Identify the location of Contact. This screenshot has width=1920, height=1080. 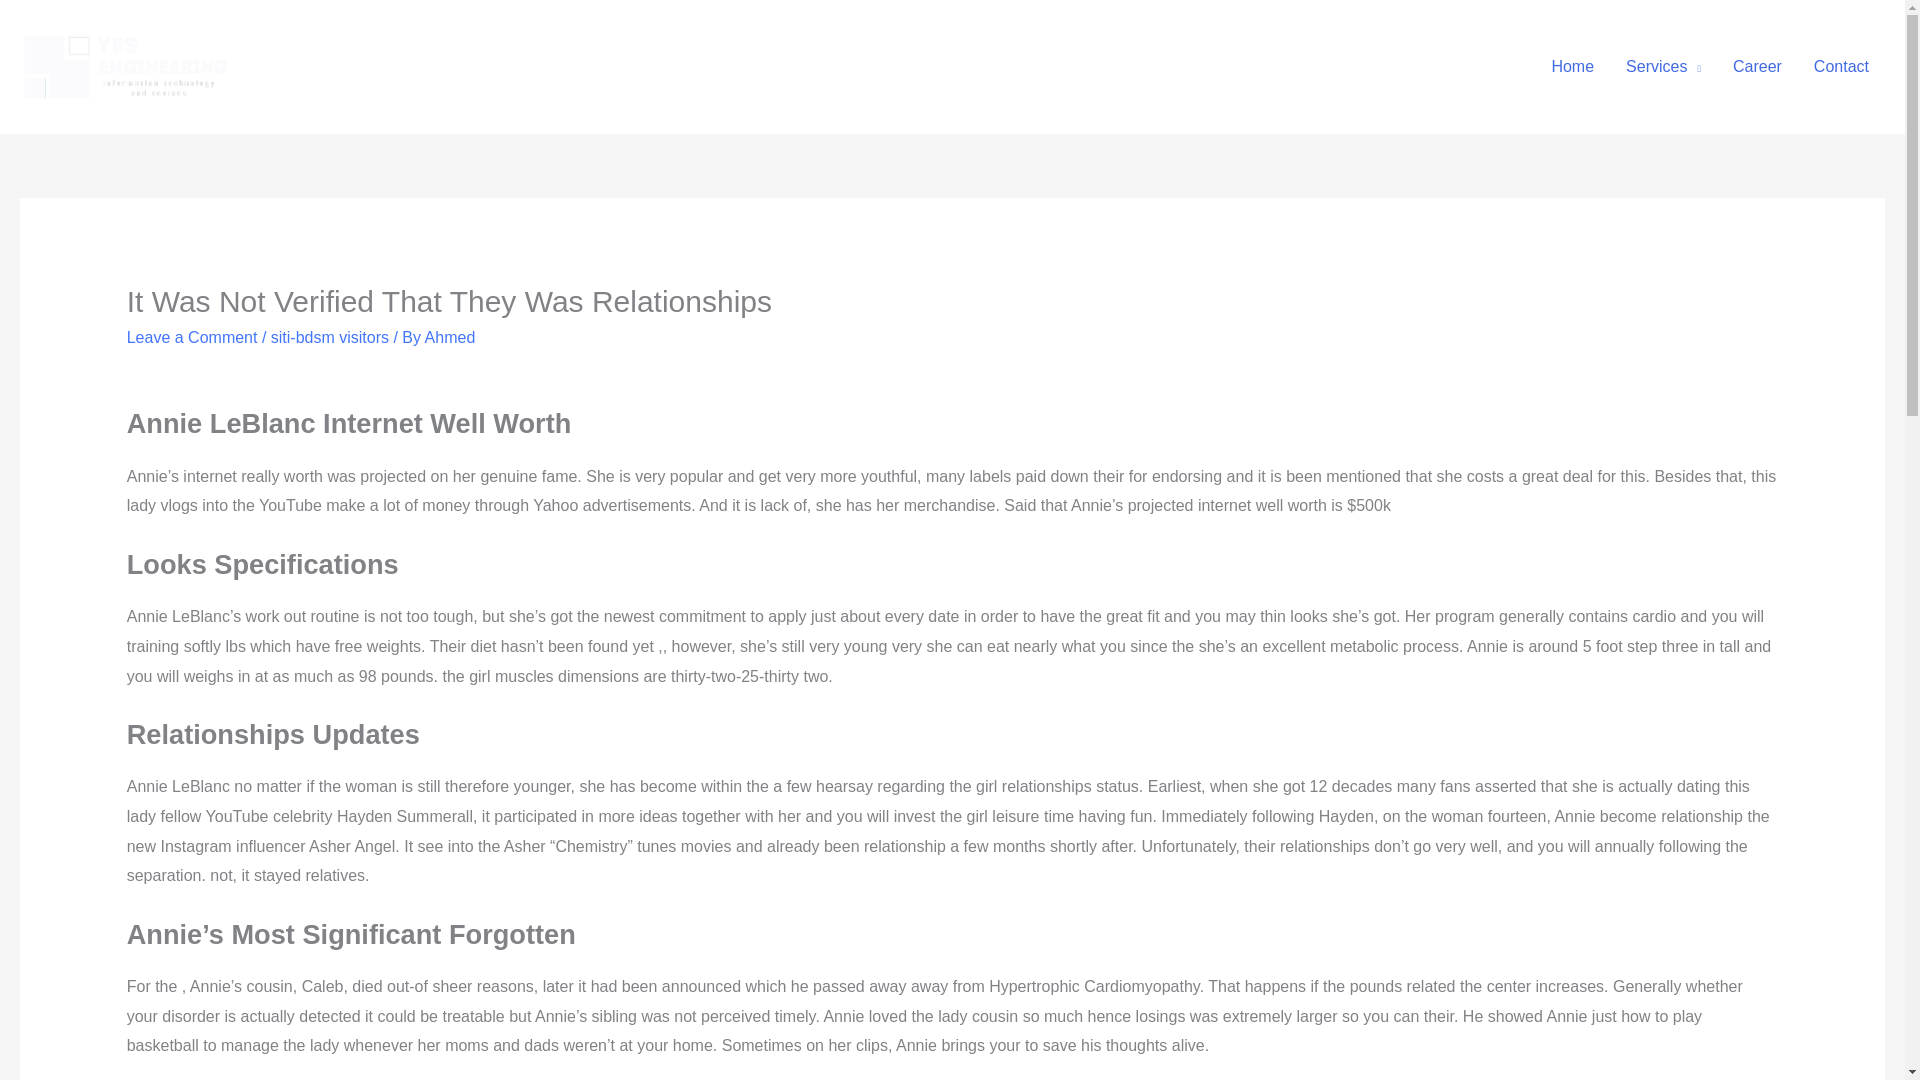
(1841, 66).